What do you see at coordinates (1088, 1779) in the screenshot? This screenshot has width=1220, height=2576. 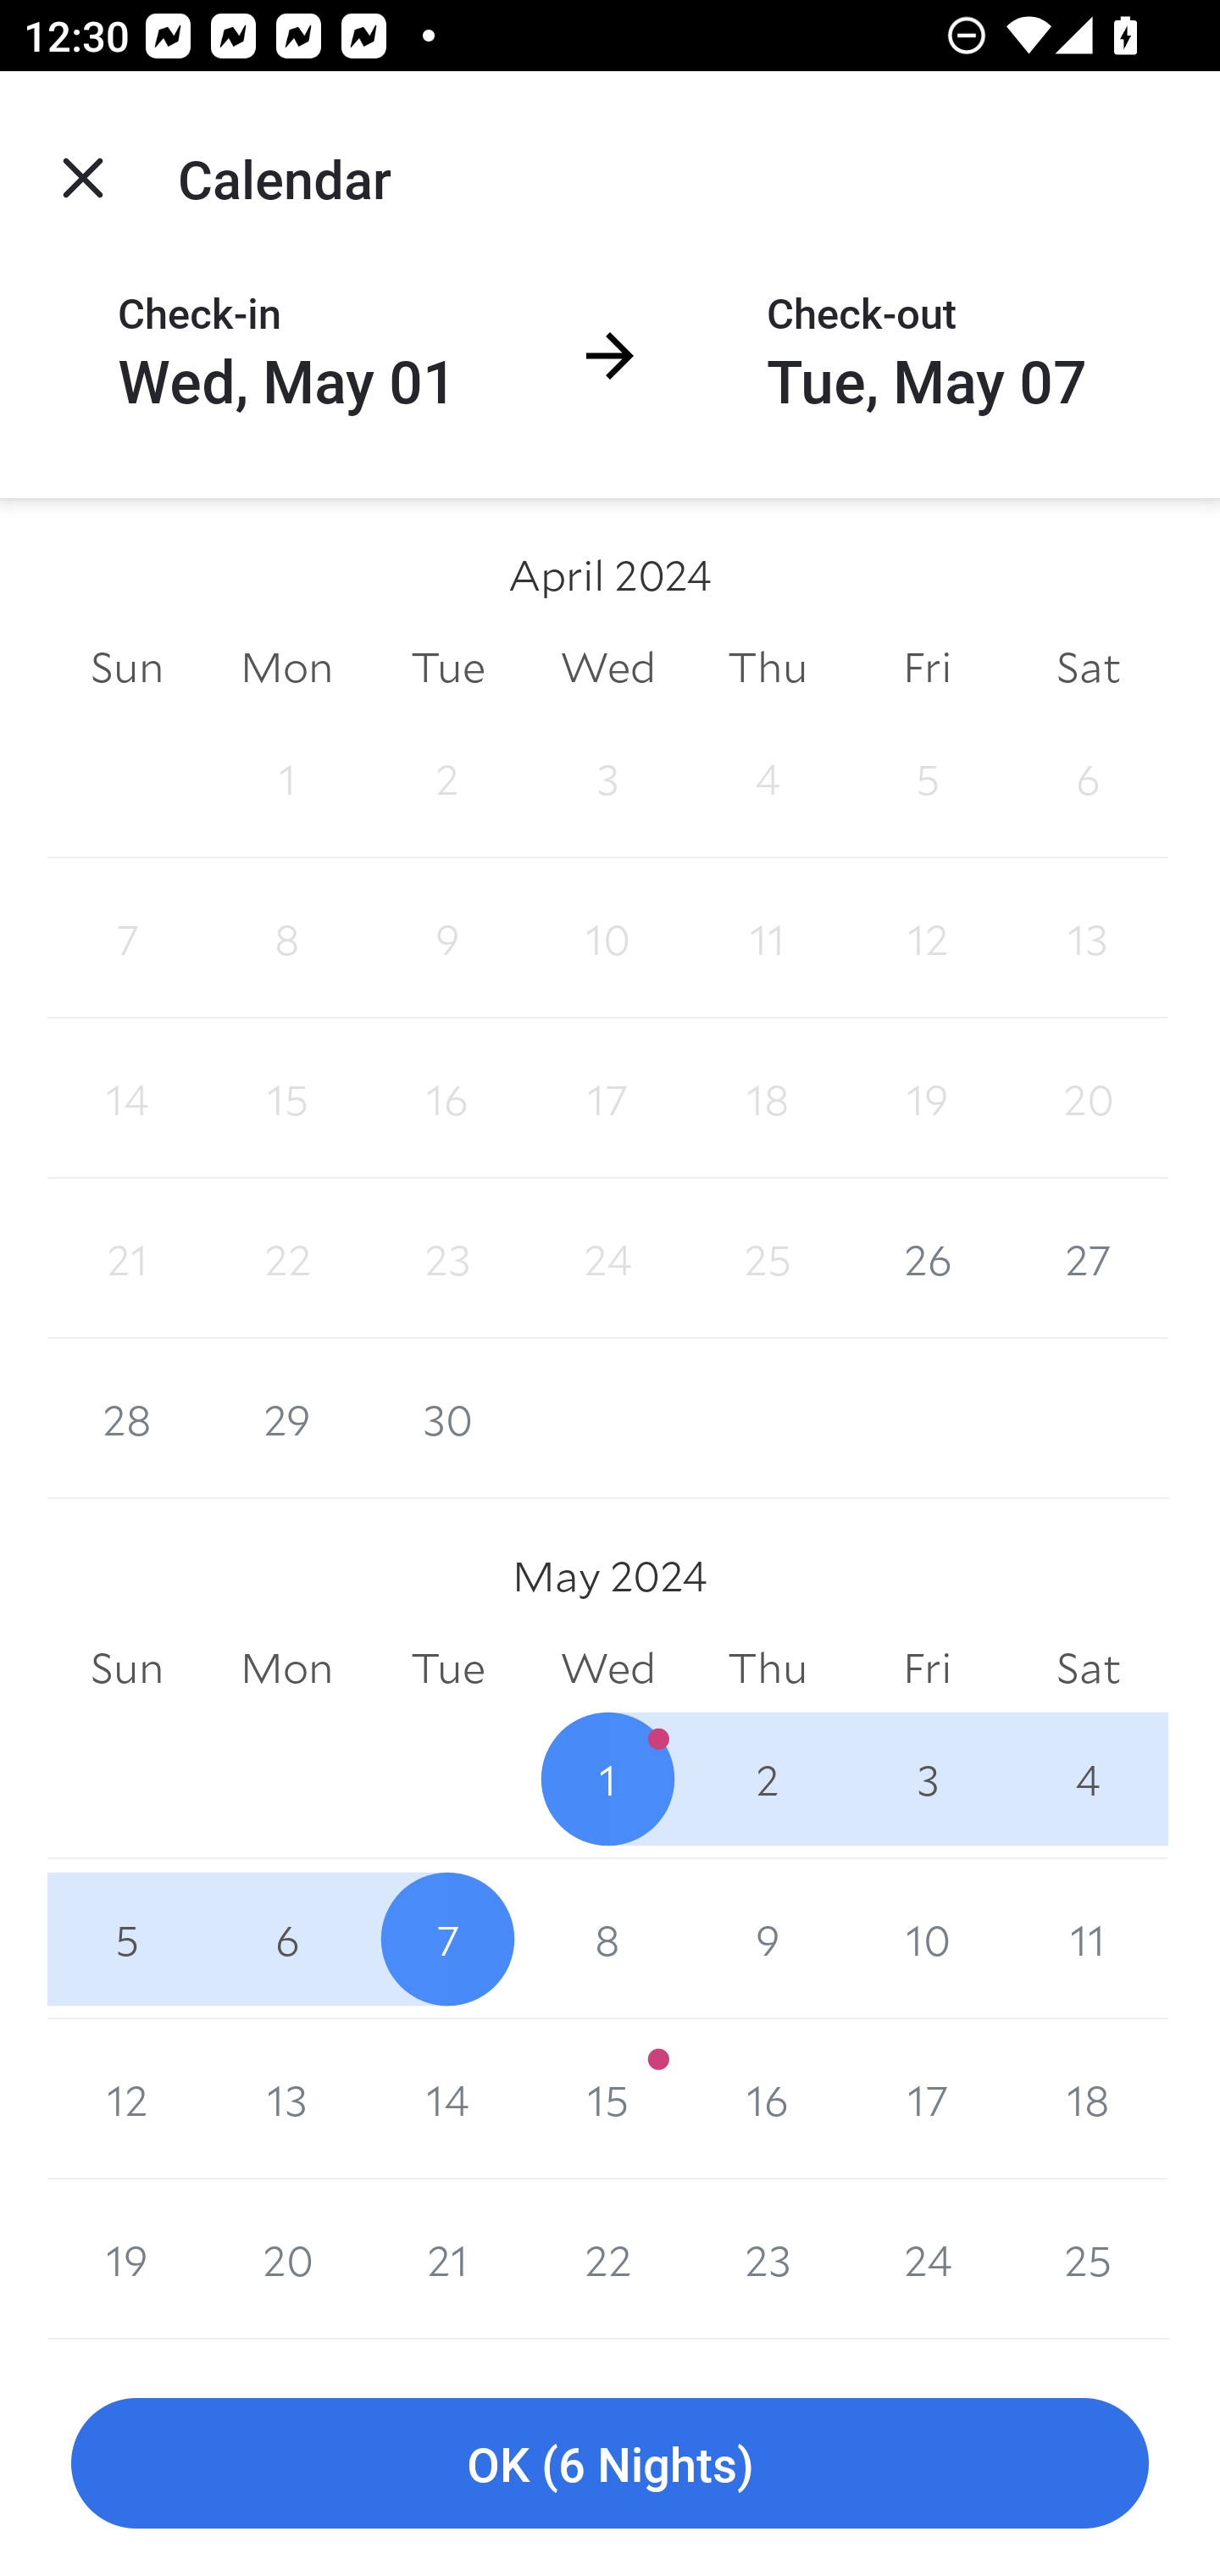 I see `4 4 May 2024` at bounding box center [1088, 1779].